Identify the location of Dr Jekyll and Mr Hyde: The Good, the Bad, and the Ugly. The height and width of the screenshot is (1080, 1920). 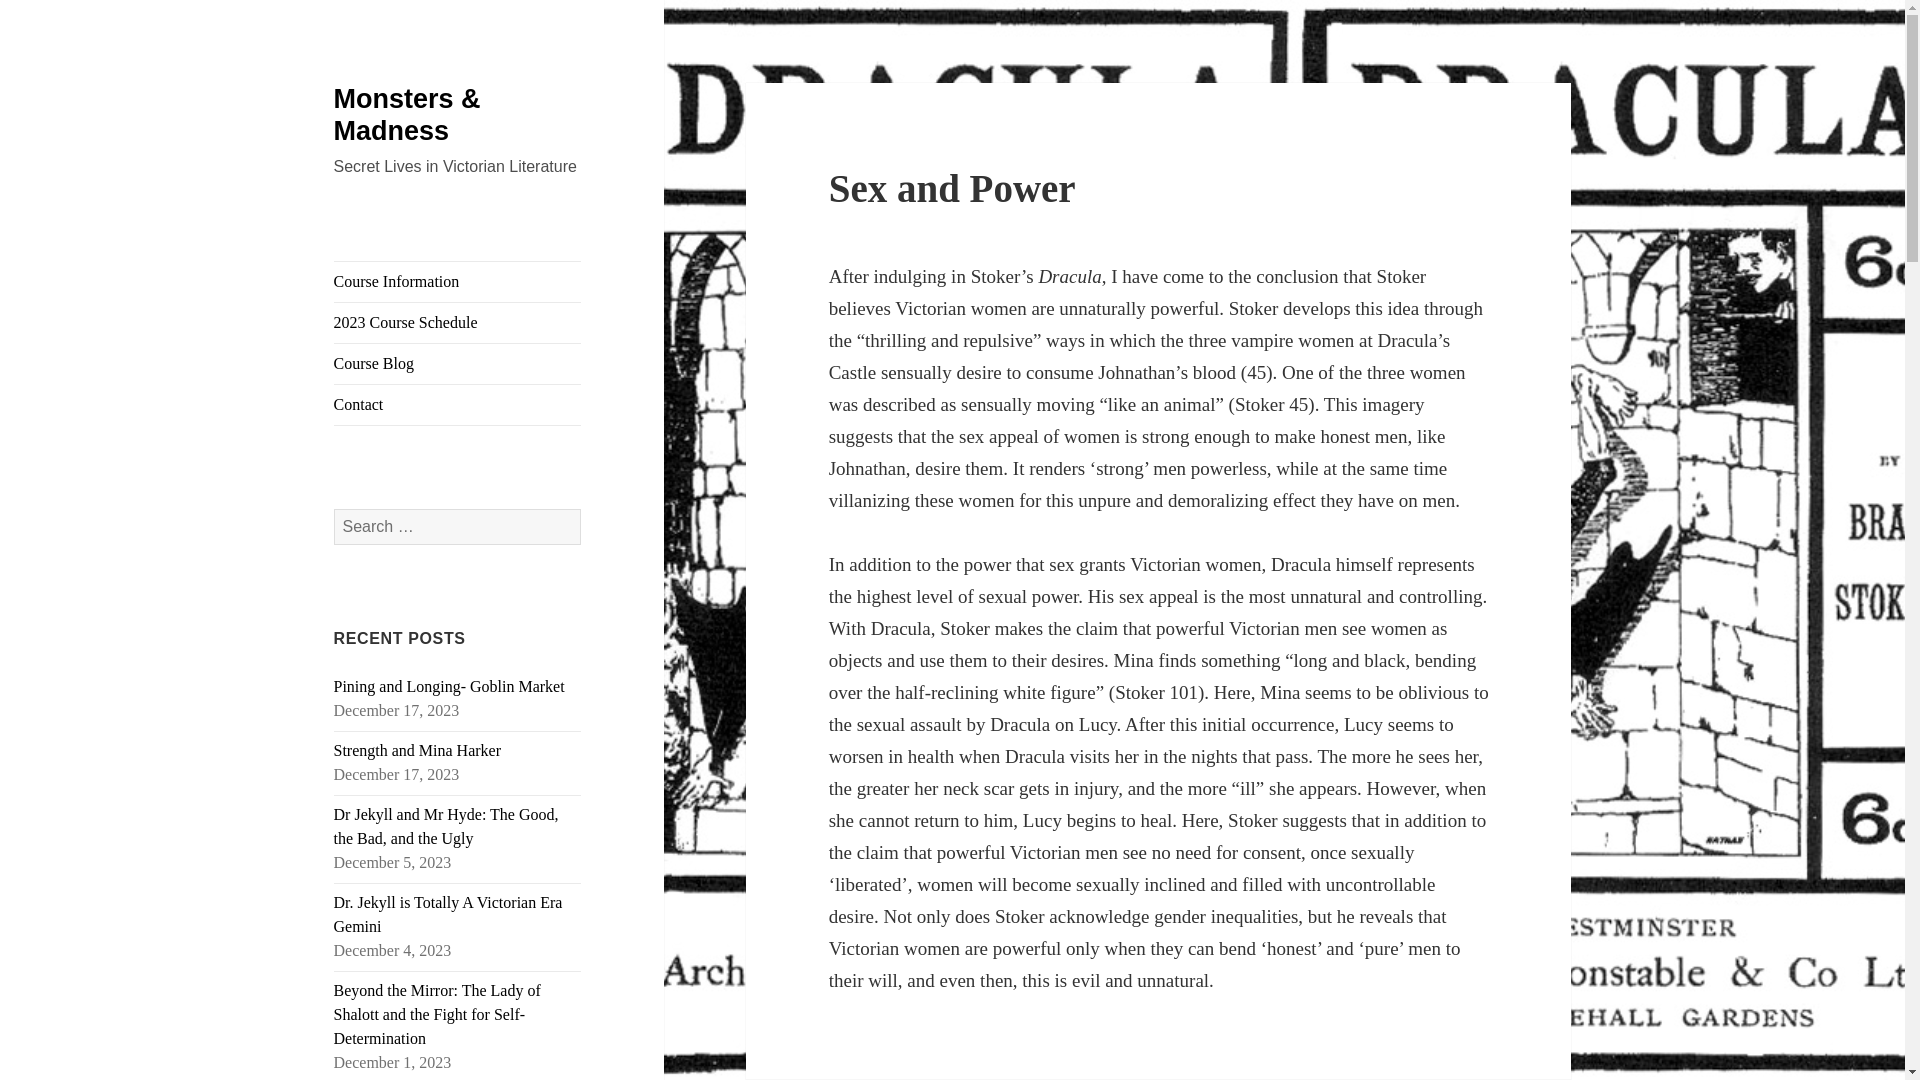
(446, 826).